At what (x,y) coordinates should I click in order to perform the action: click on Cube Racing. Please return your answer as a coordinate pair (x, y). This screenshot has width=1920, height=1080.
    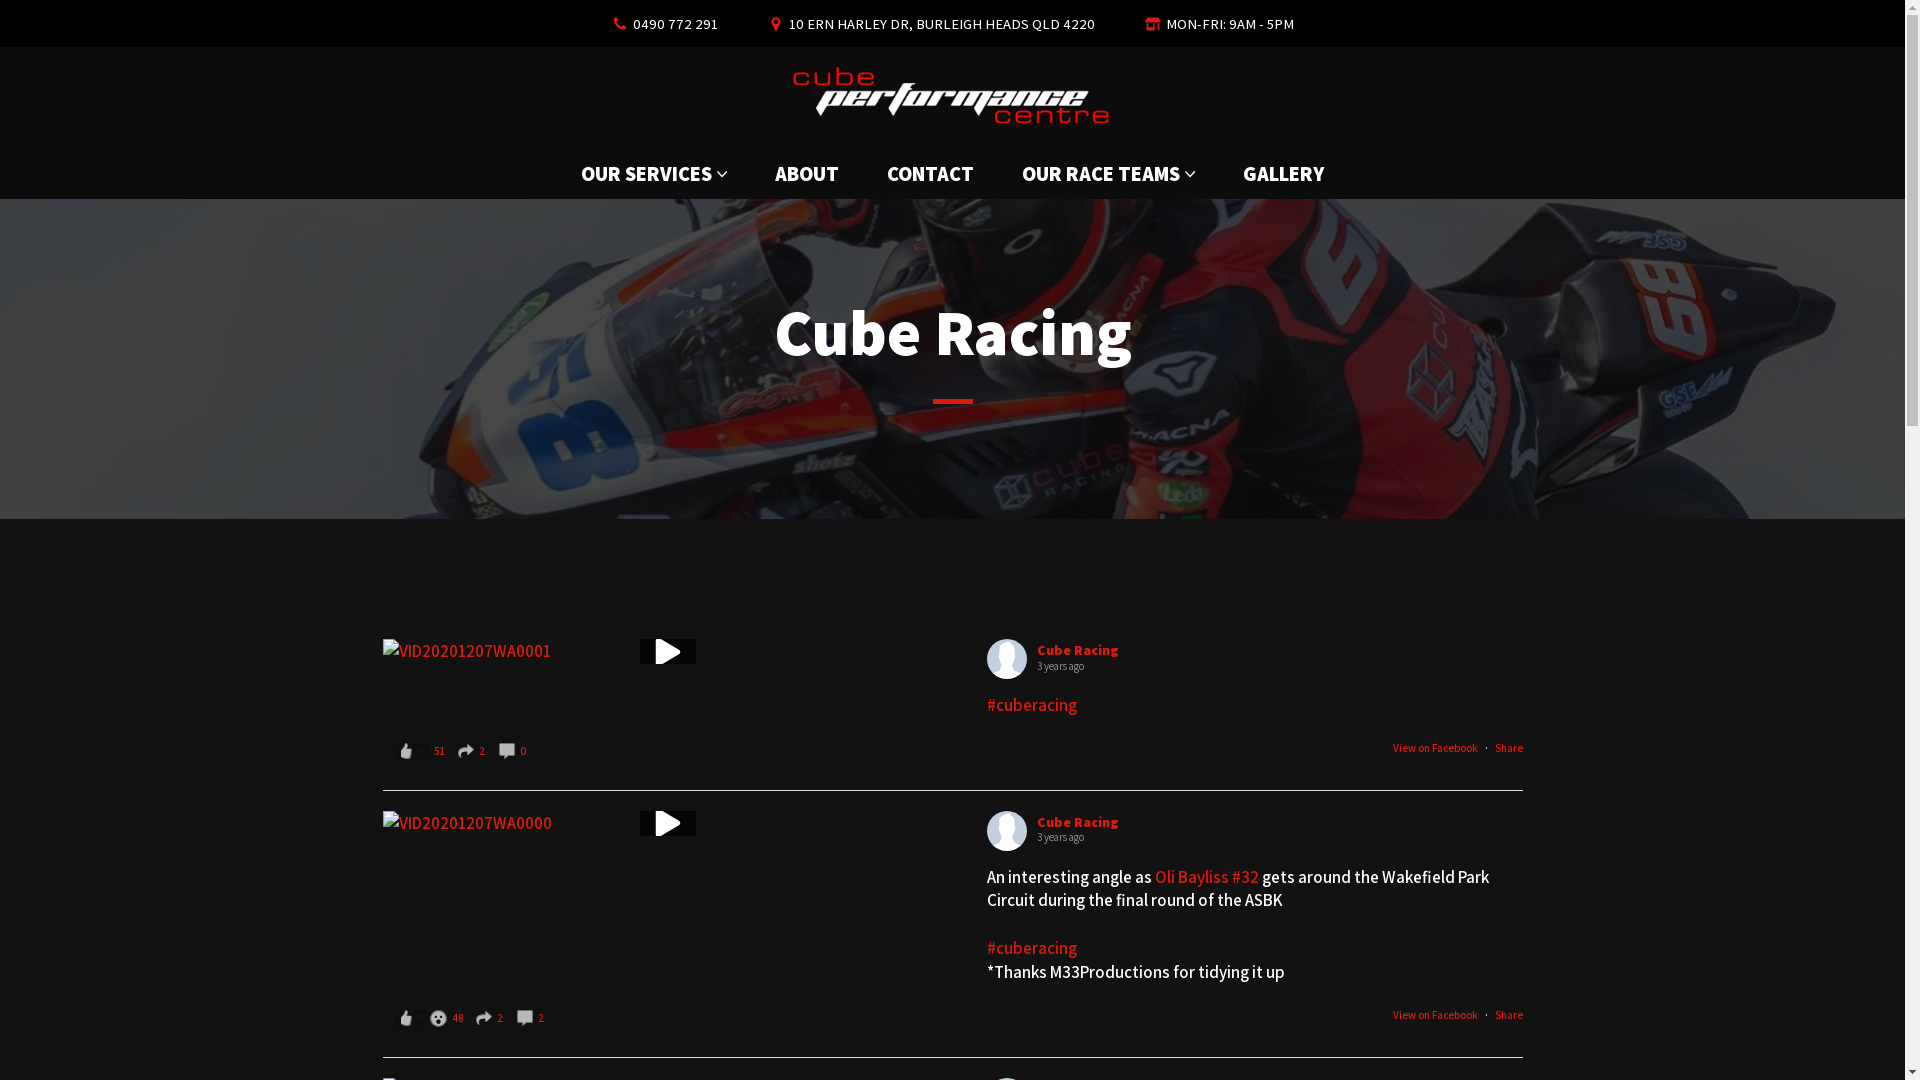
    Looking at the image, I should click on (1078, 822).